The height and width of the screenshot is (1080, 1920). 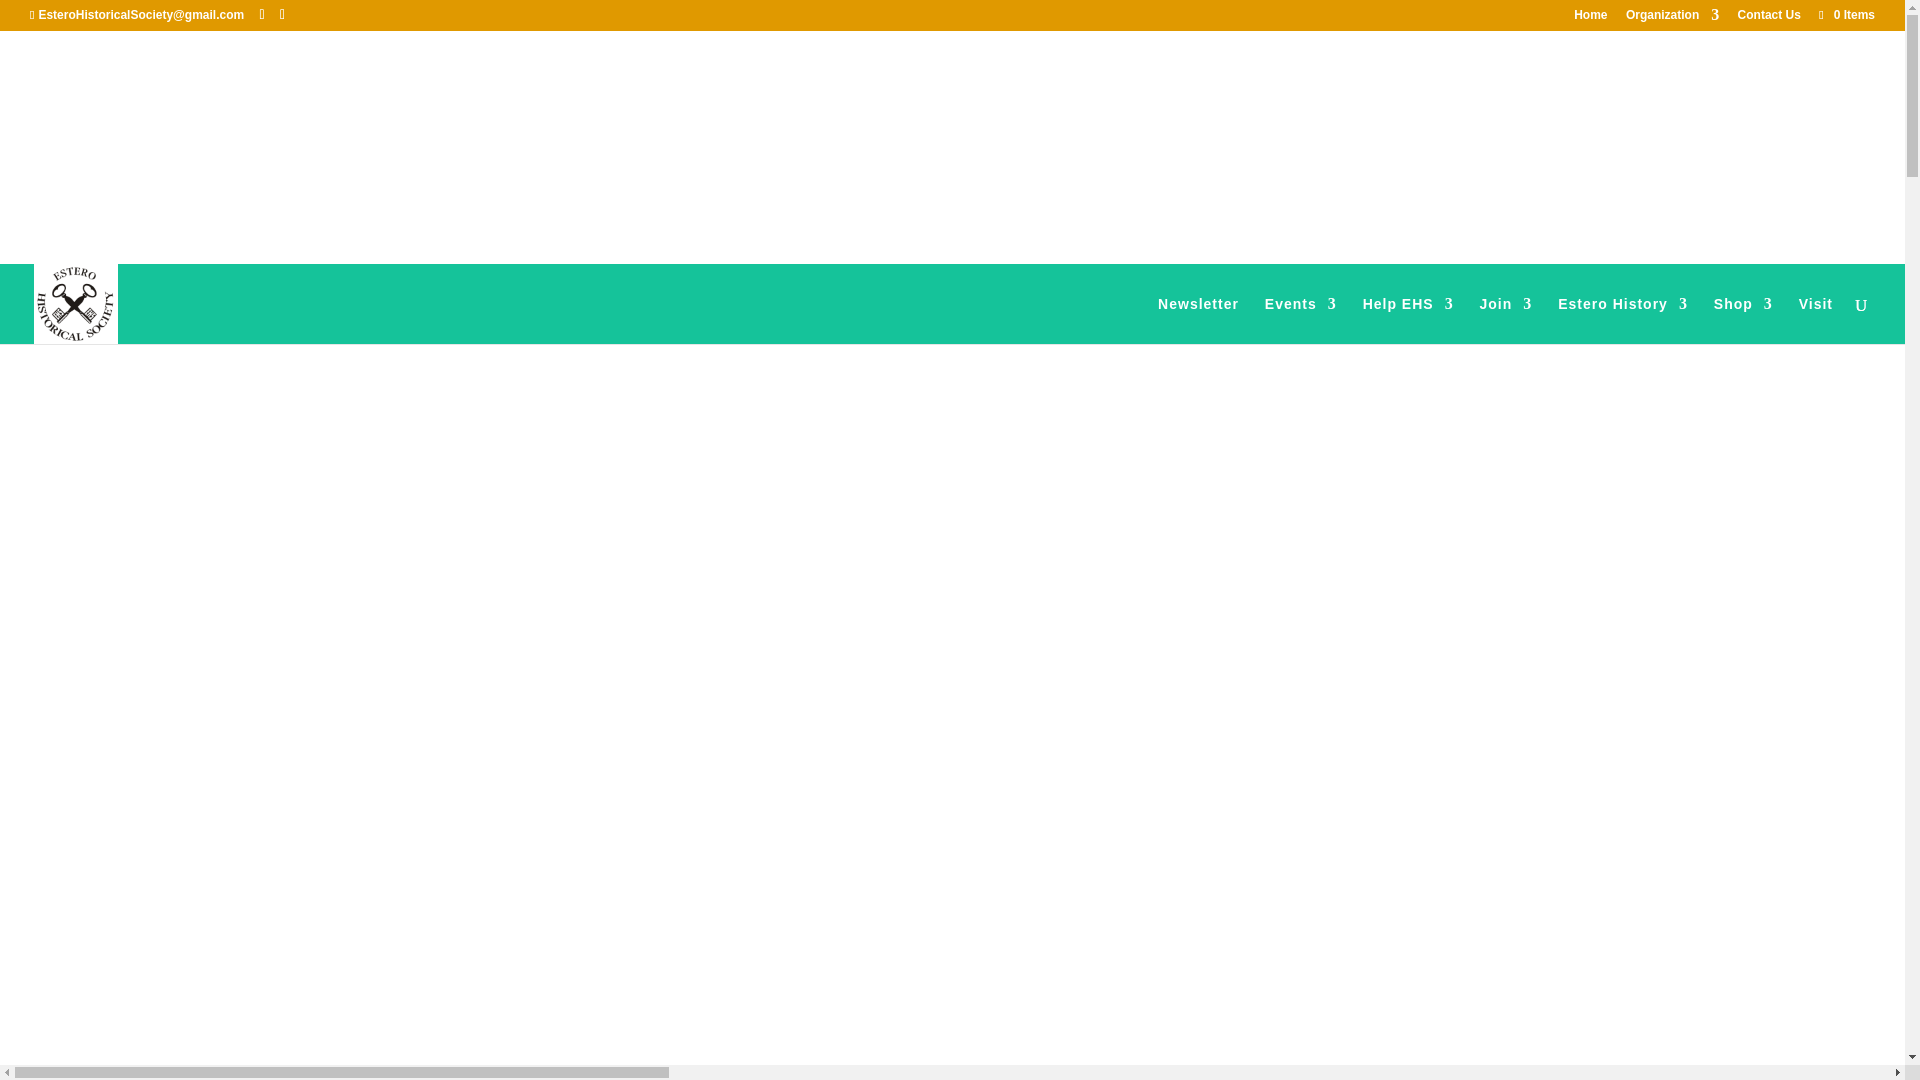 What do you see at coordinates (1672, 19) in the screenshot?
I see `Organization` at bounding box center [1672, 19].